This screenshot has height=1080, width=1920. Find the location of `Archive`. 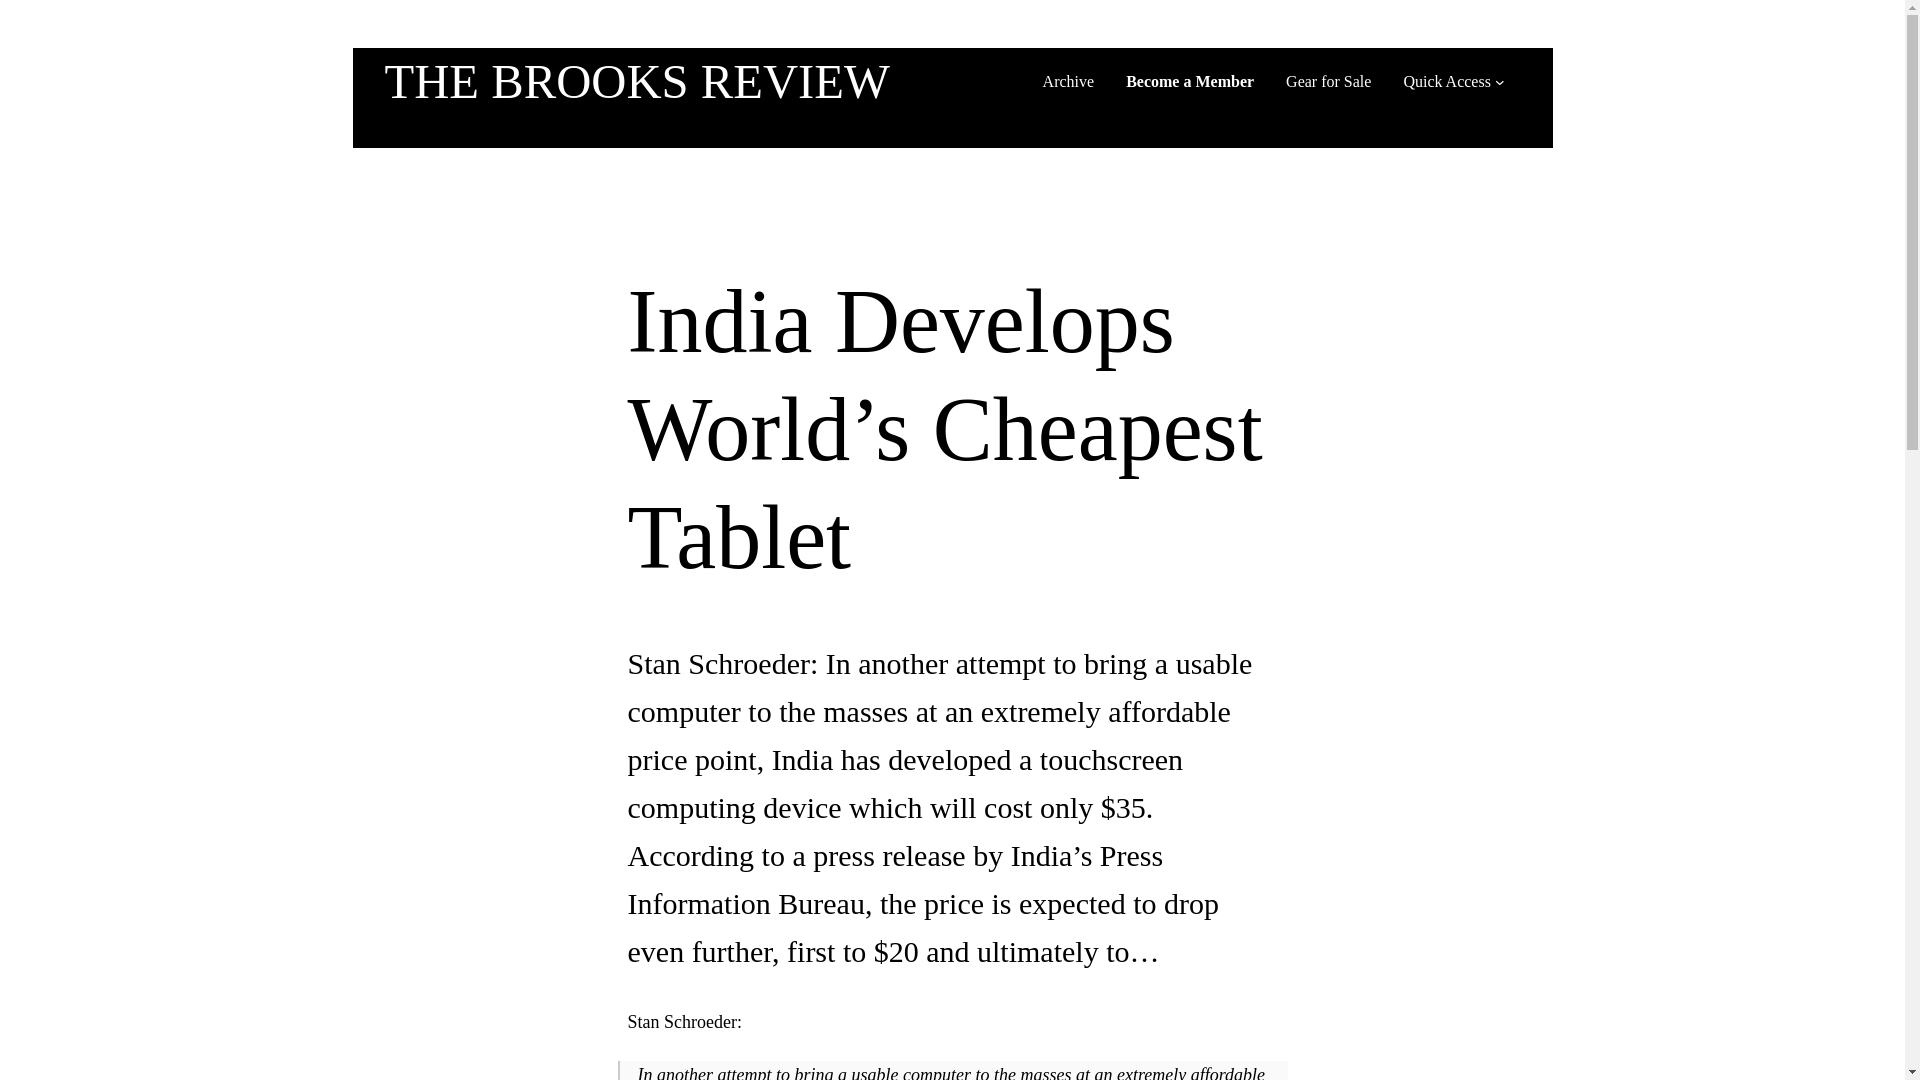

Archive is located at coordinates (1068, 82).